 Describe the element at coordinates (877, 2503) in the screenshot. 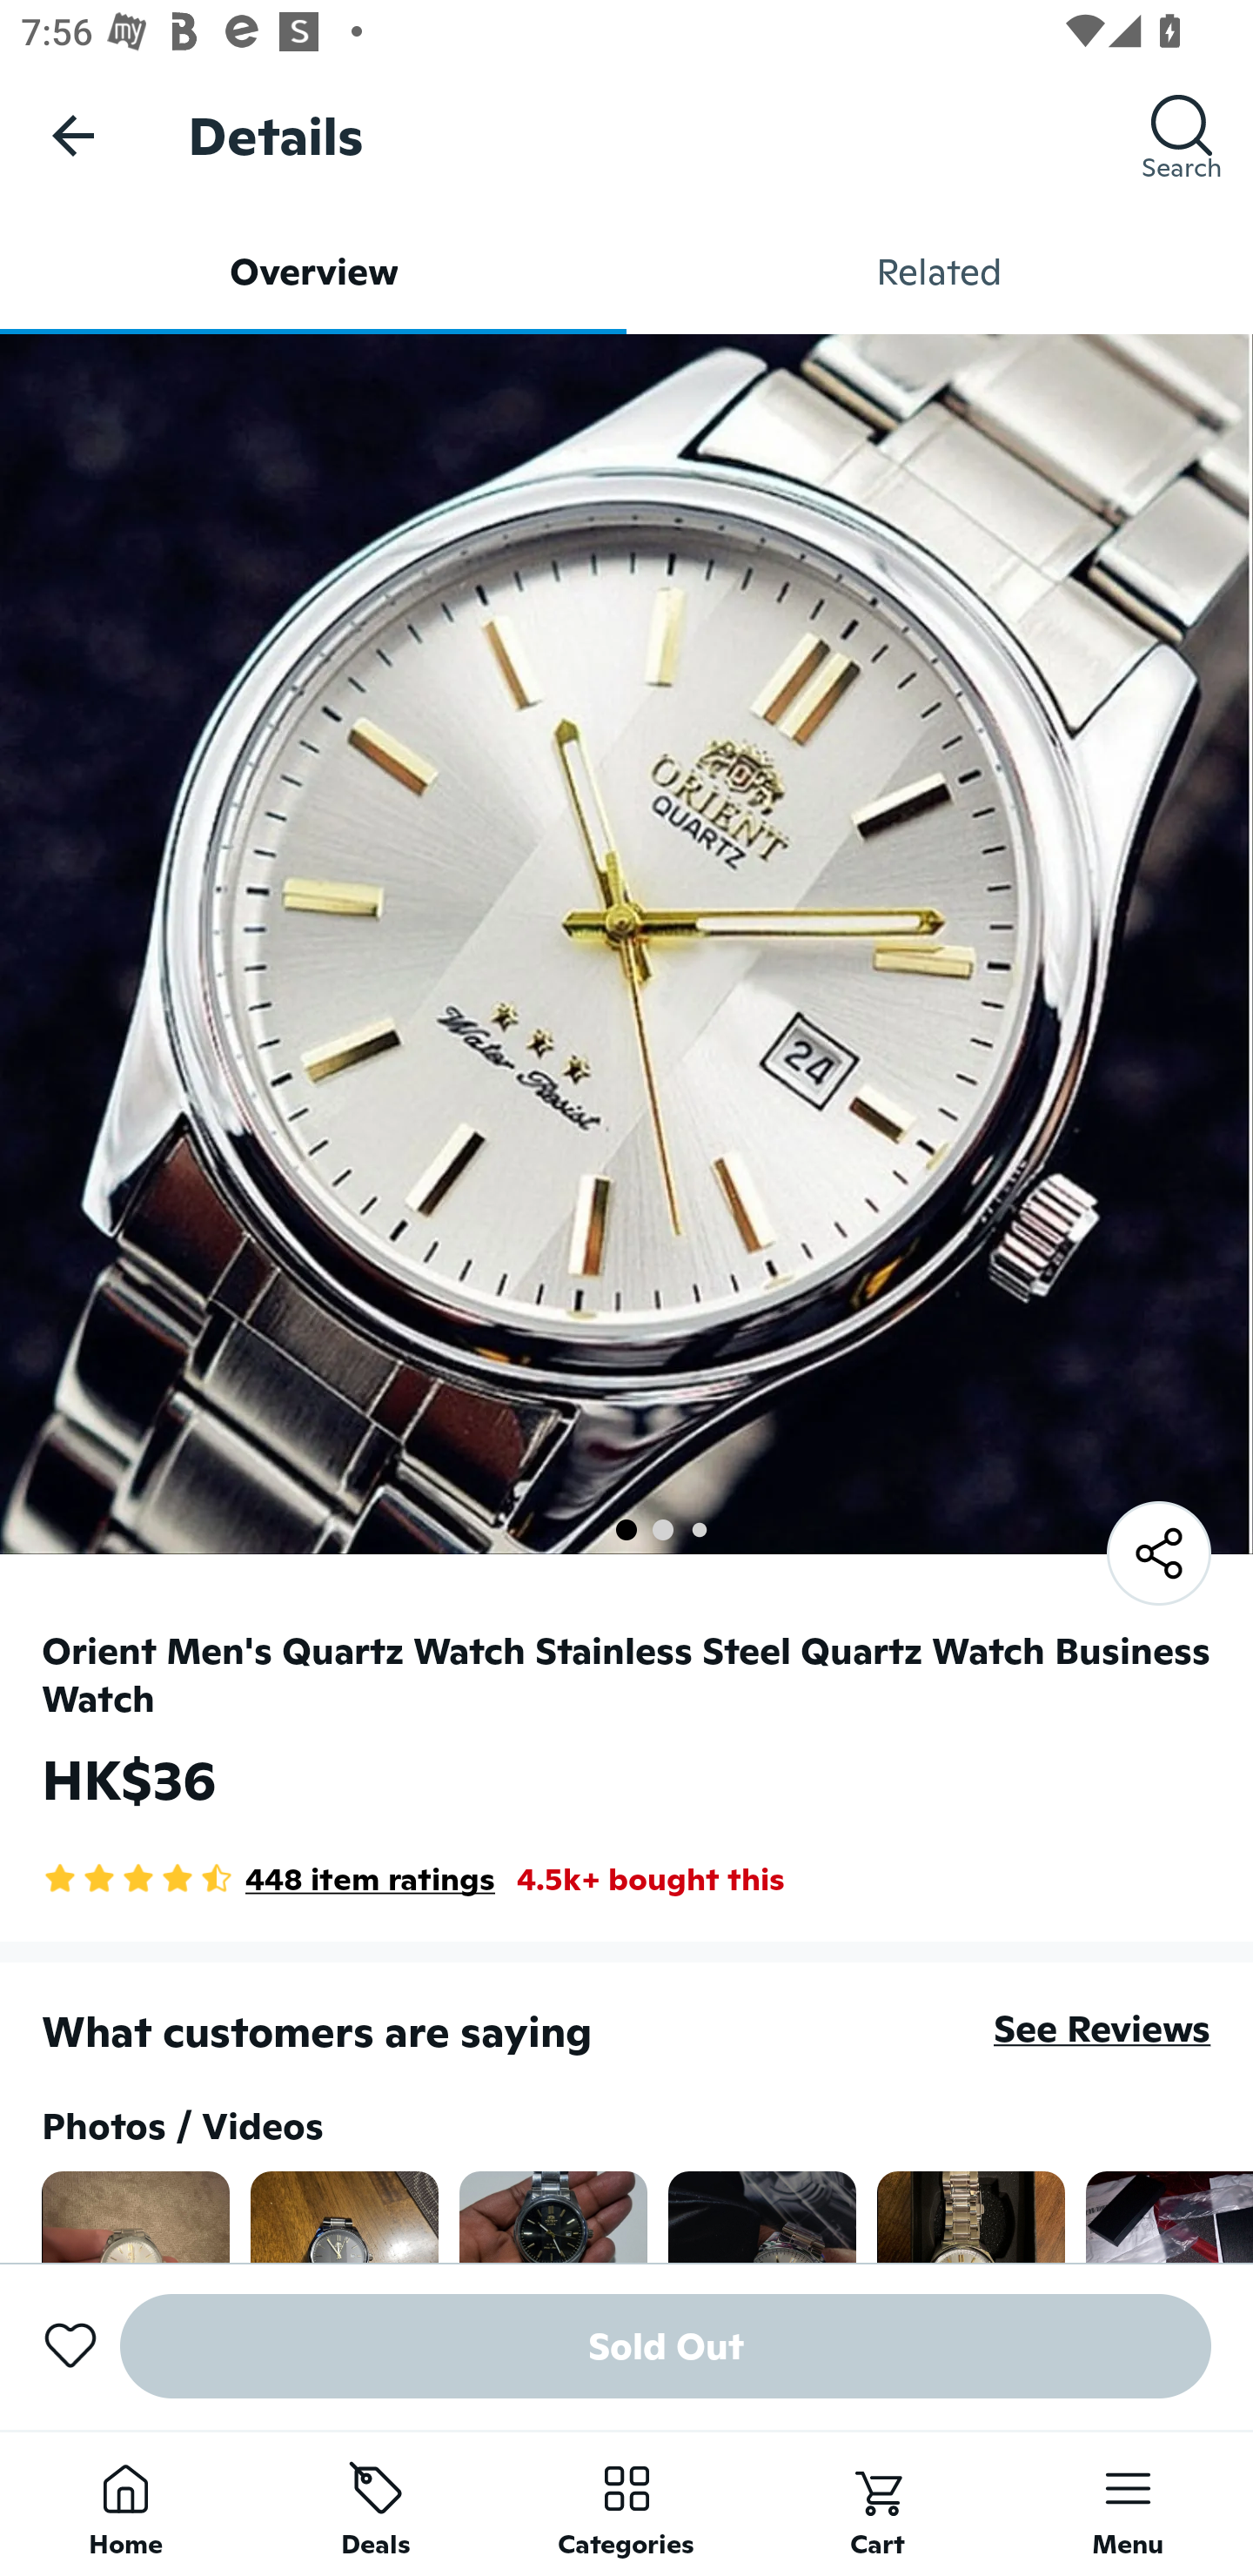

I see `Cart` at that location.